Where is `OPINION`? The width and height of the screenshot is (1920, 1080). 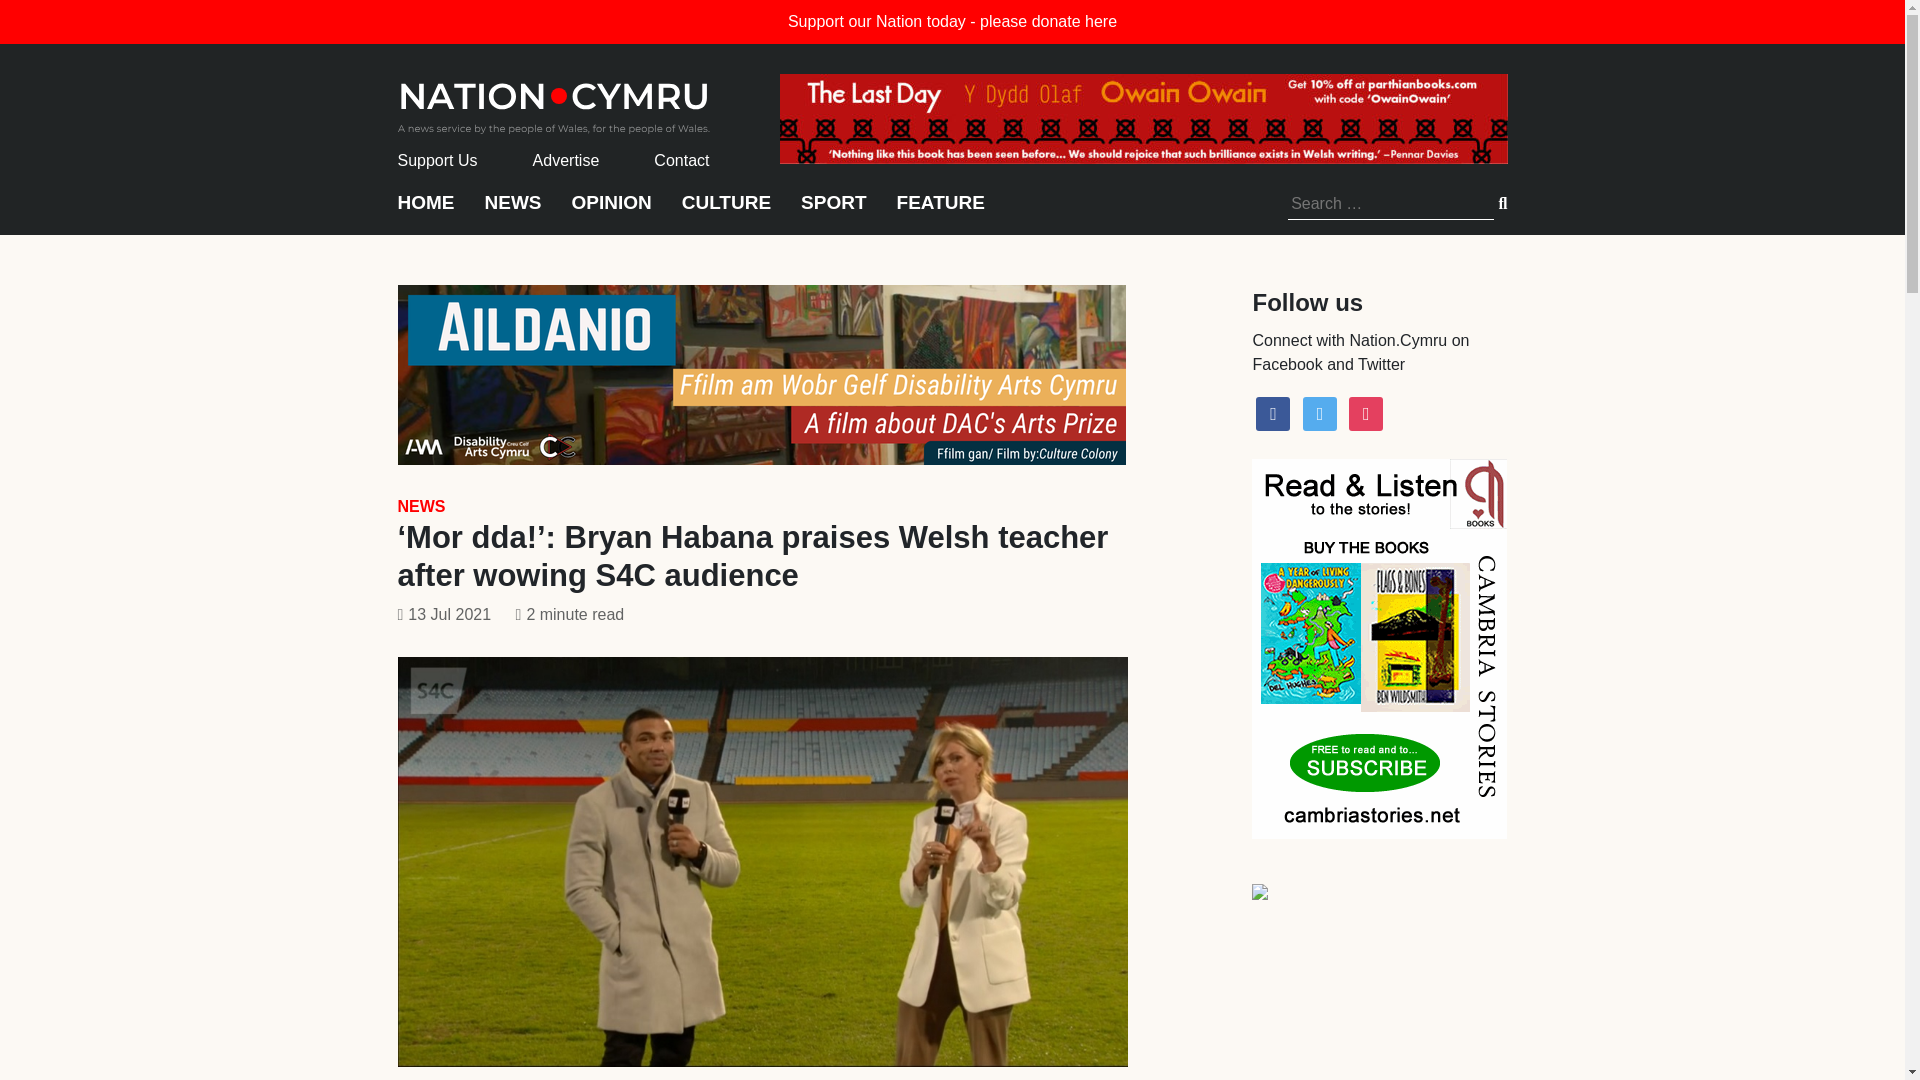
OPINION is located at coordinates (612, 212).